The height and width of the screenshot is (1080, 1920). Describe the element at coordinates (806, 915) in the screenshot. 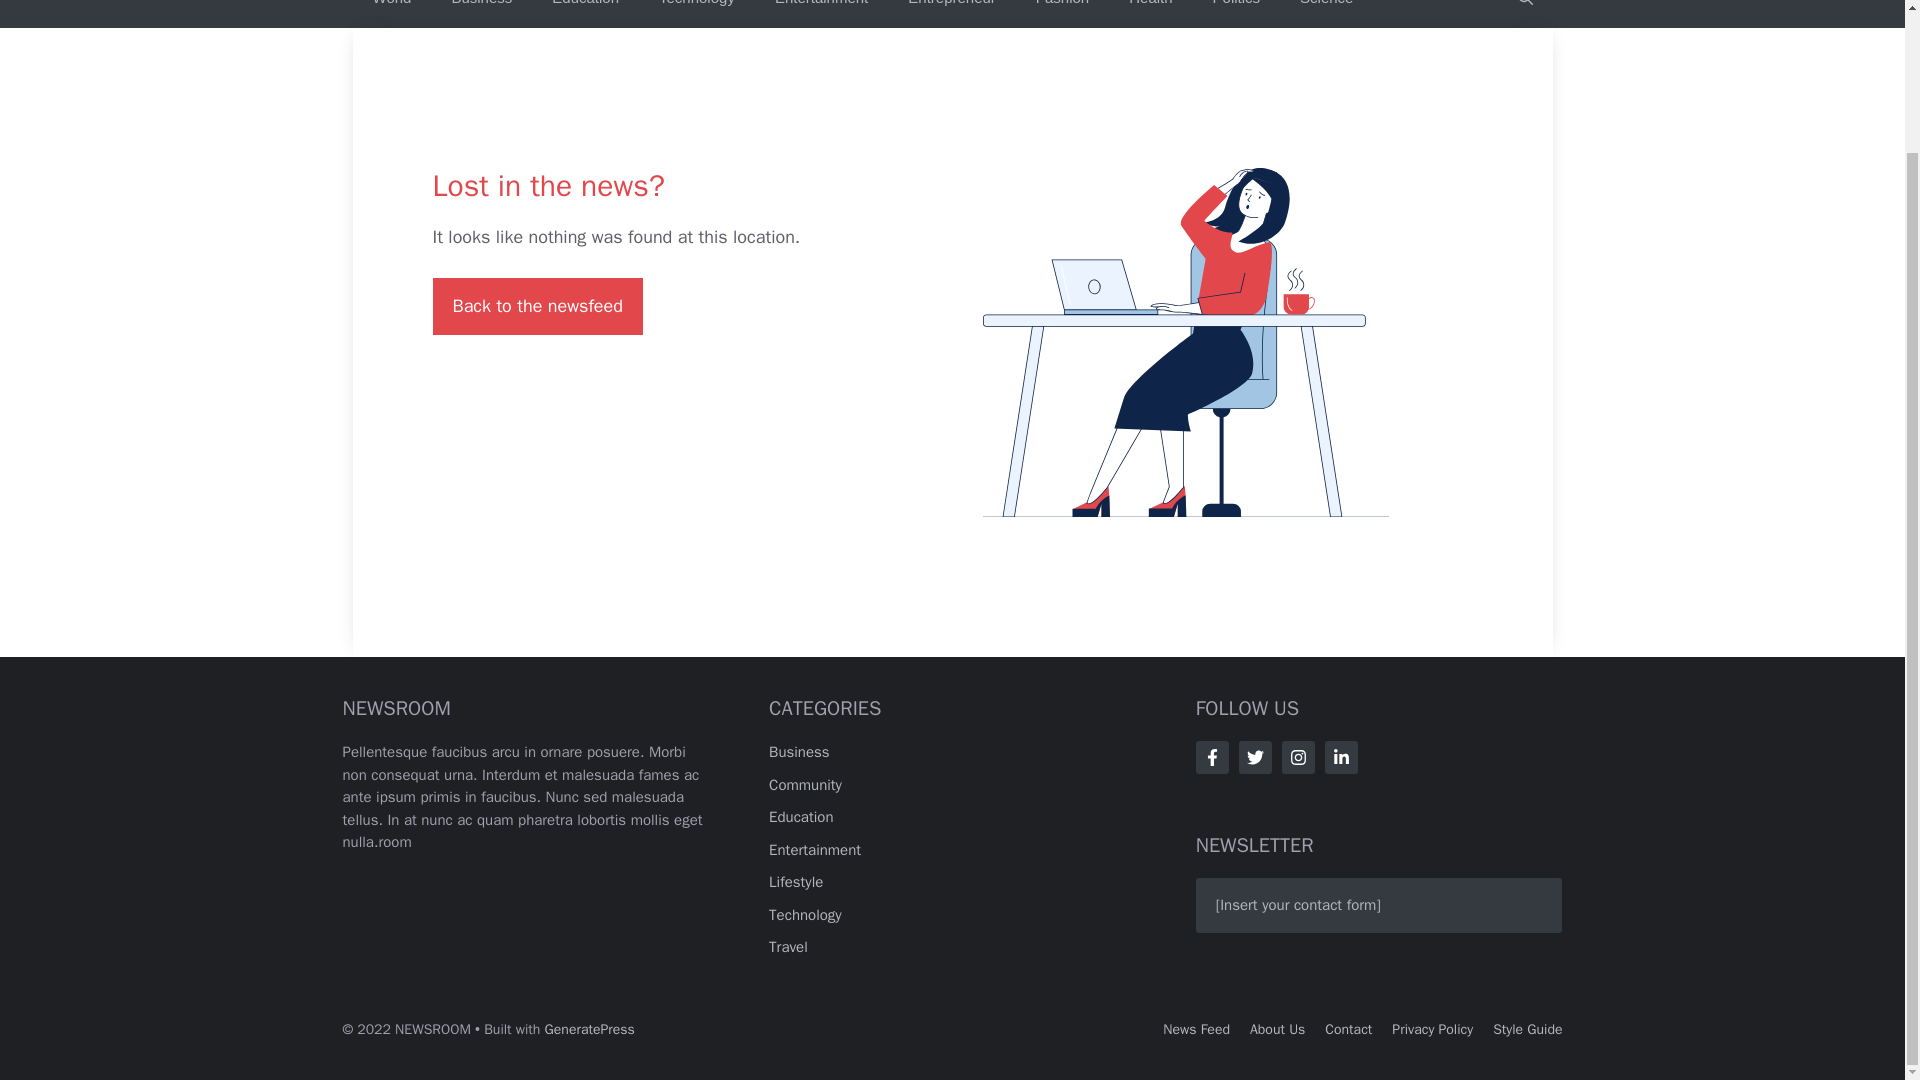

I see `Technology` at that location.